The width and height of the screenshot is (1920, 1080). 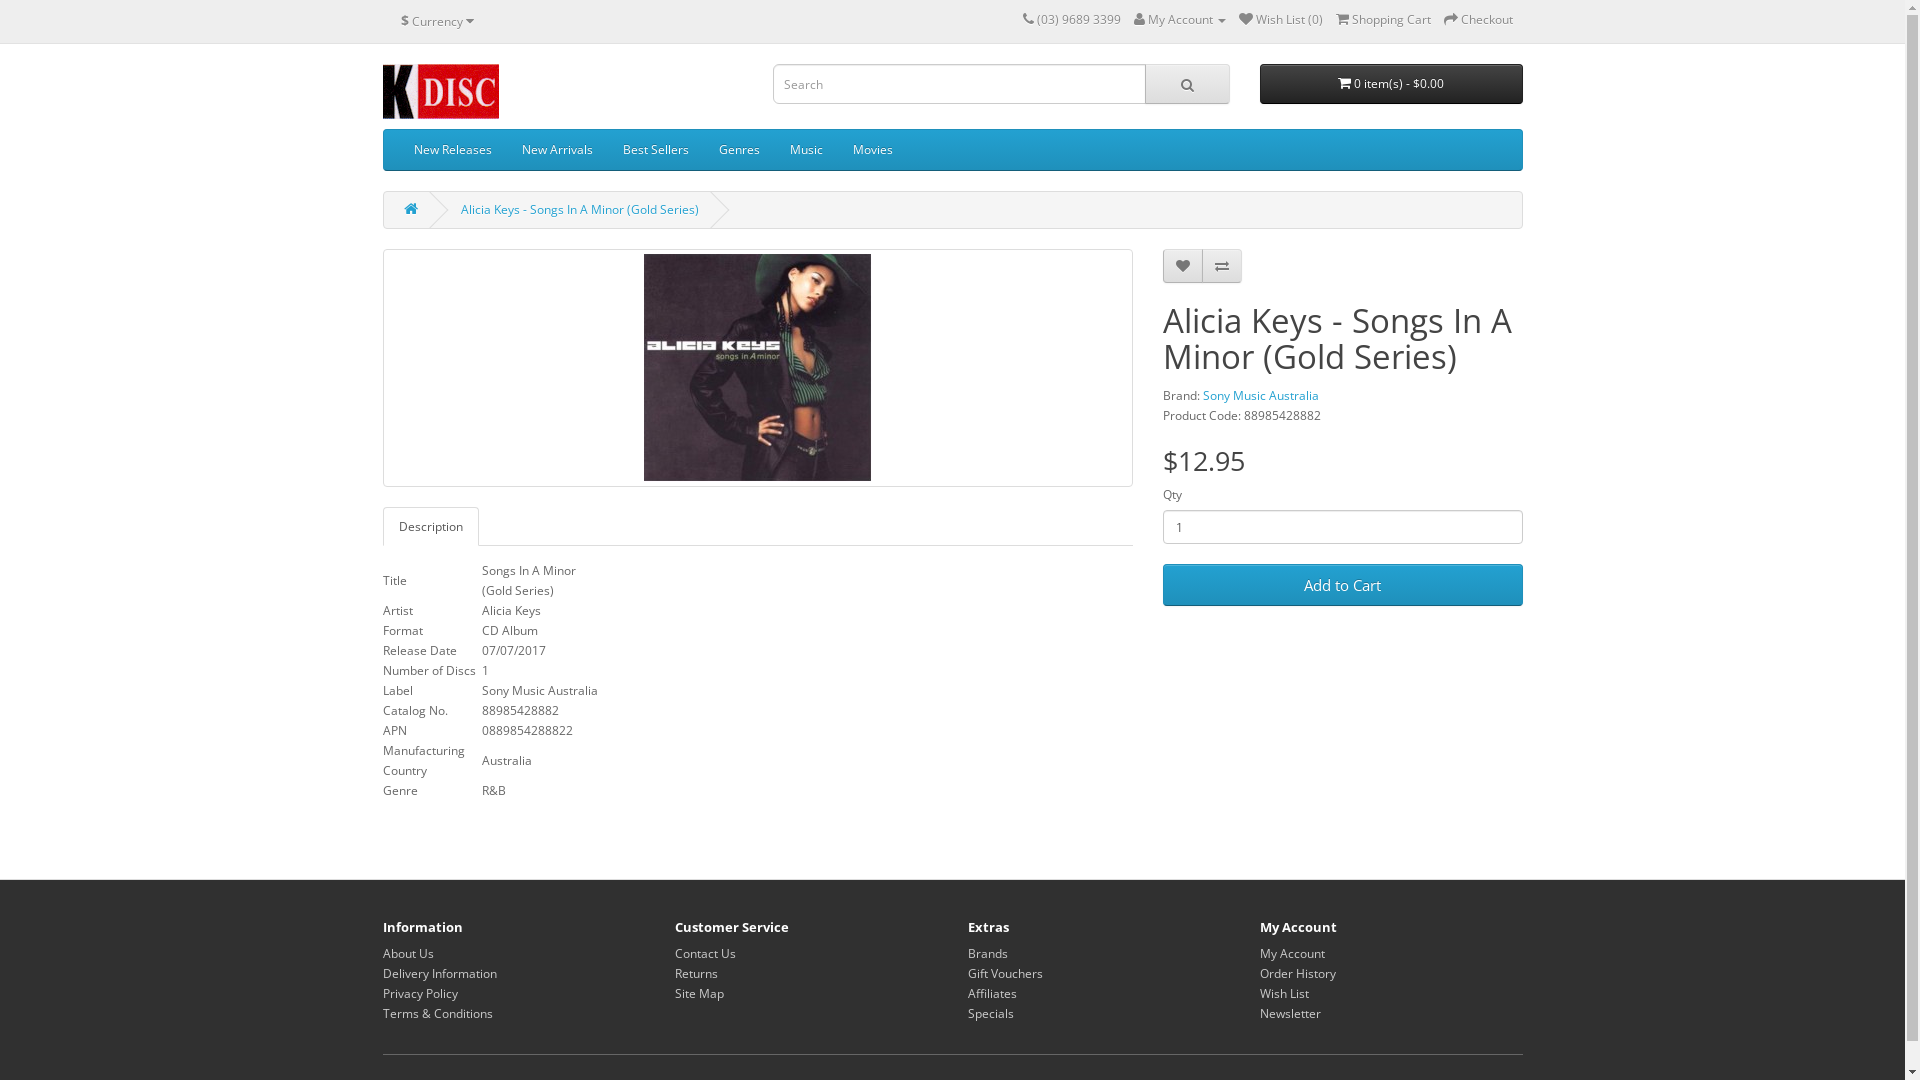 I want to click on Newsletter, so click(x=1290, y=1014).